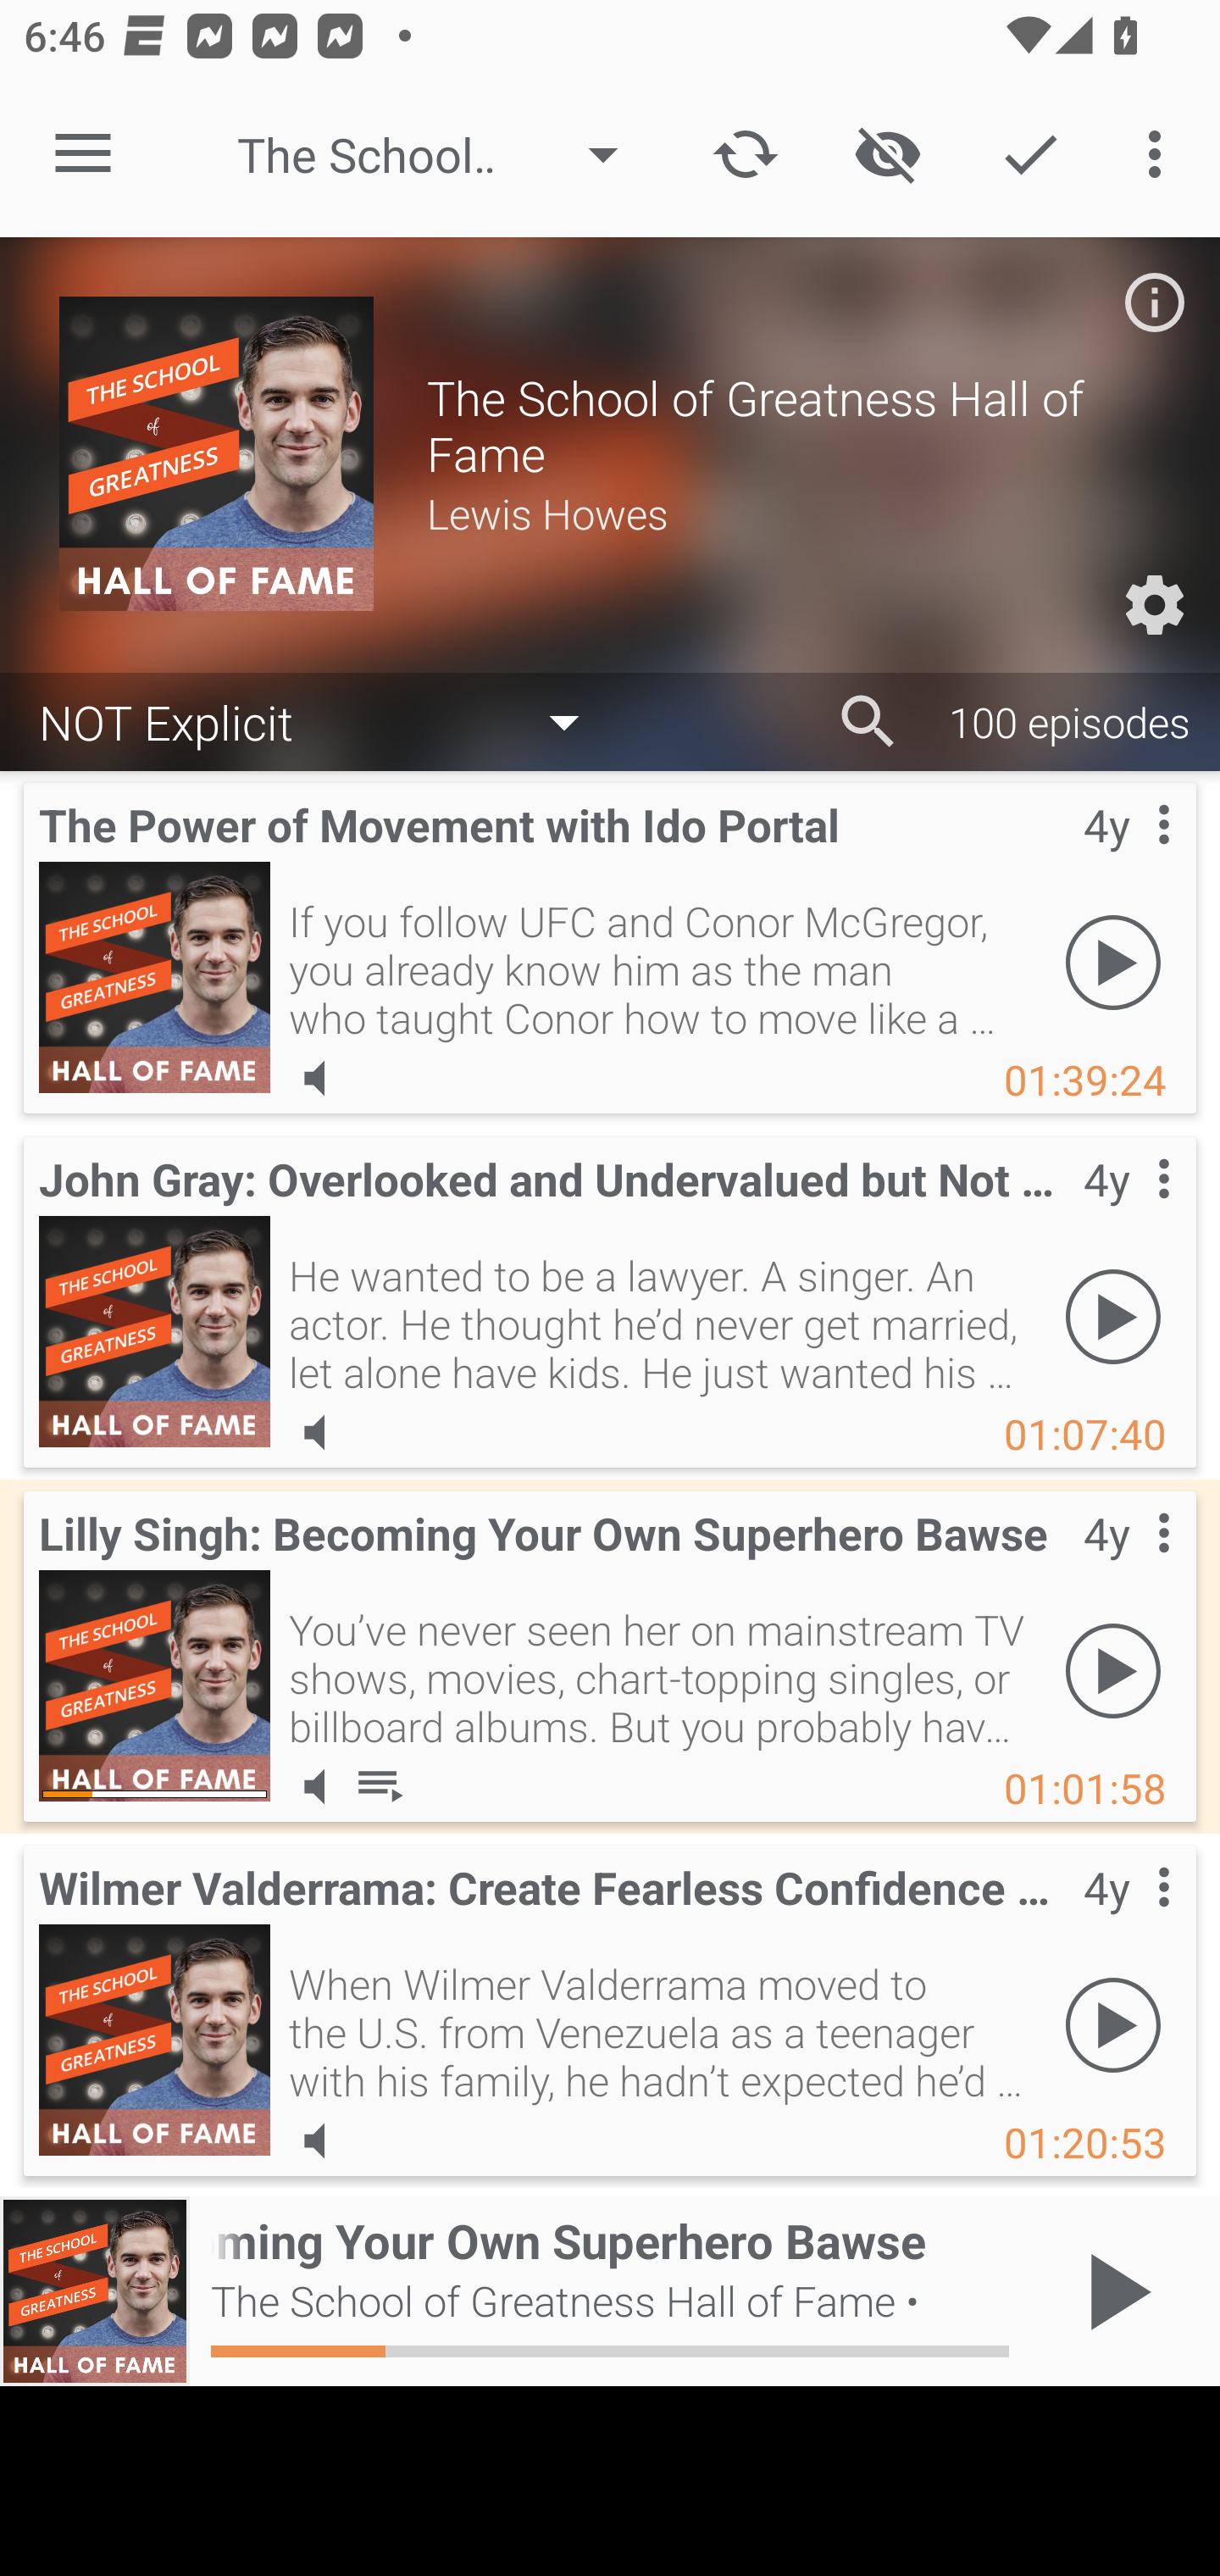  I want to click on Play, so click(1113, 1316).